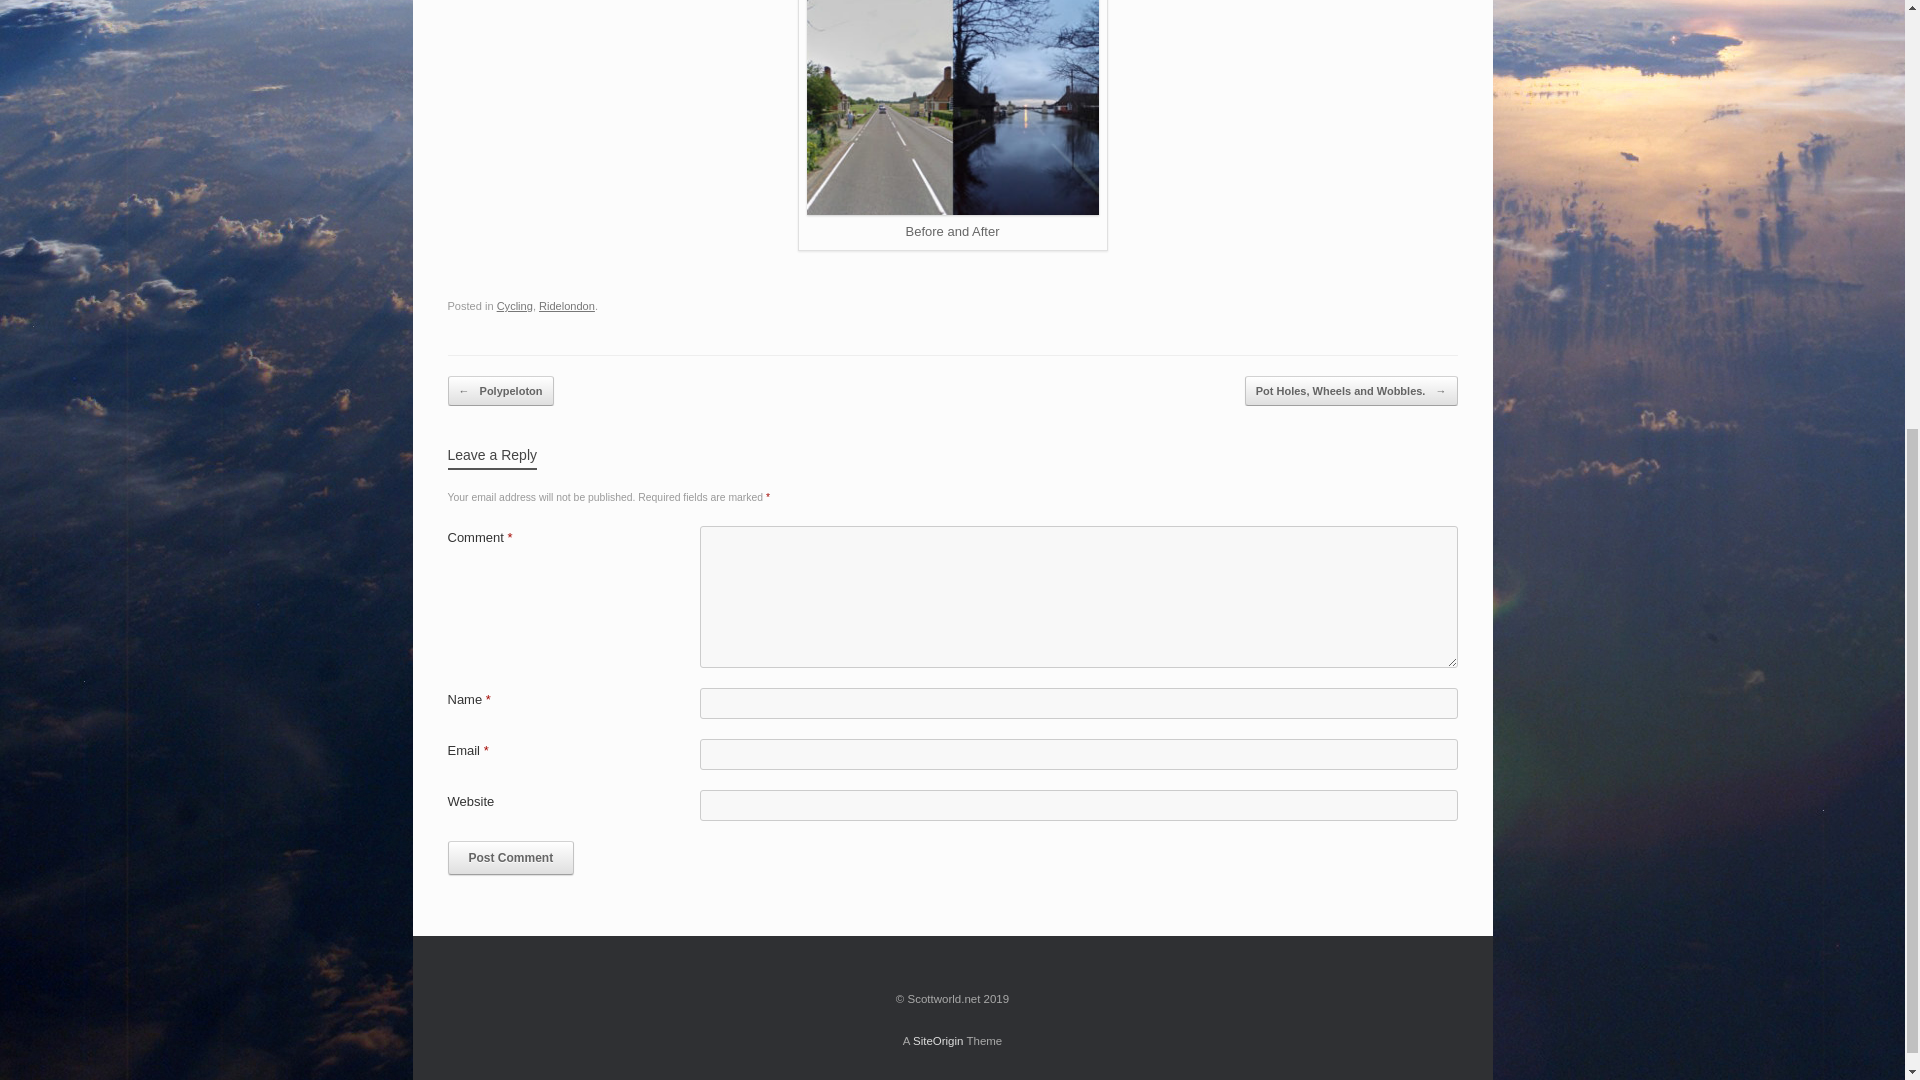 The image size is (1920, 1080). What do you see at coordinates (515, 306) in the screenshot?
I see `Cycling` at bounding box center [515, 306].